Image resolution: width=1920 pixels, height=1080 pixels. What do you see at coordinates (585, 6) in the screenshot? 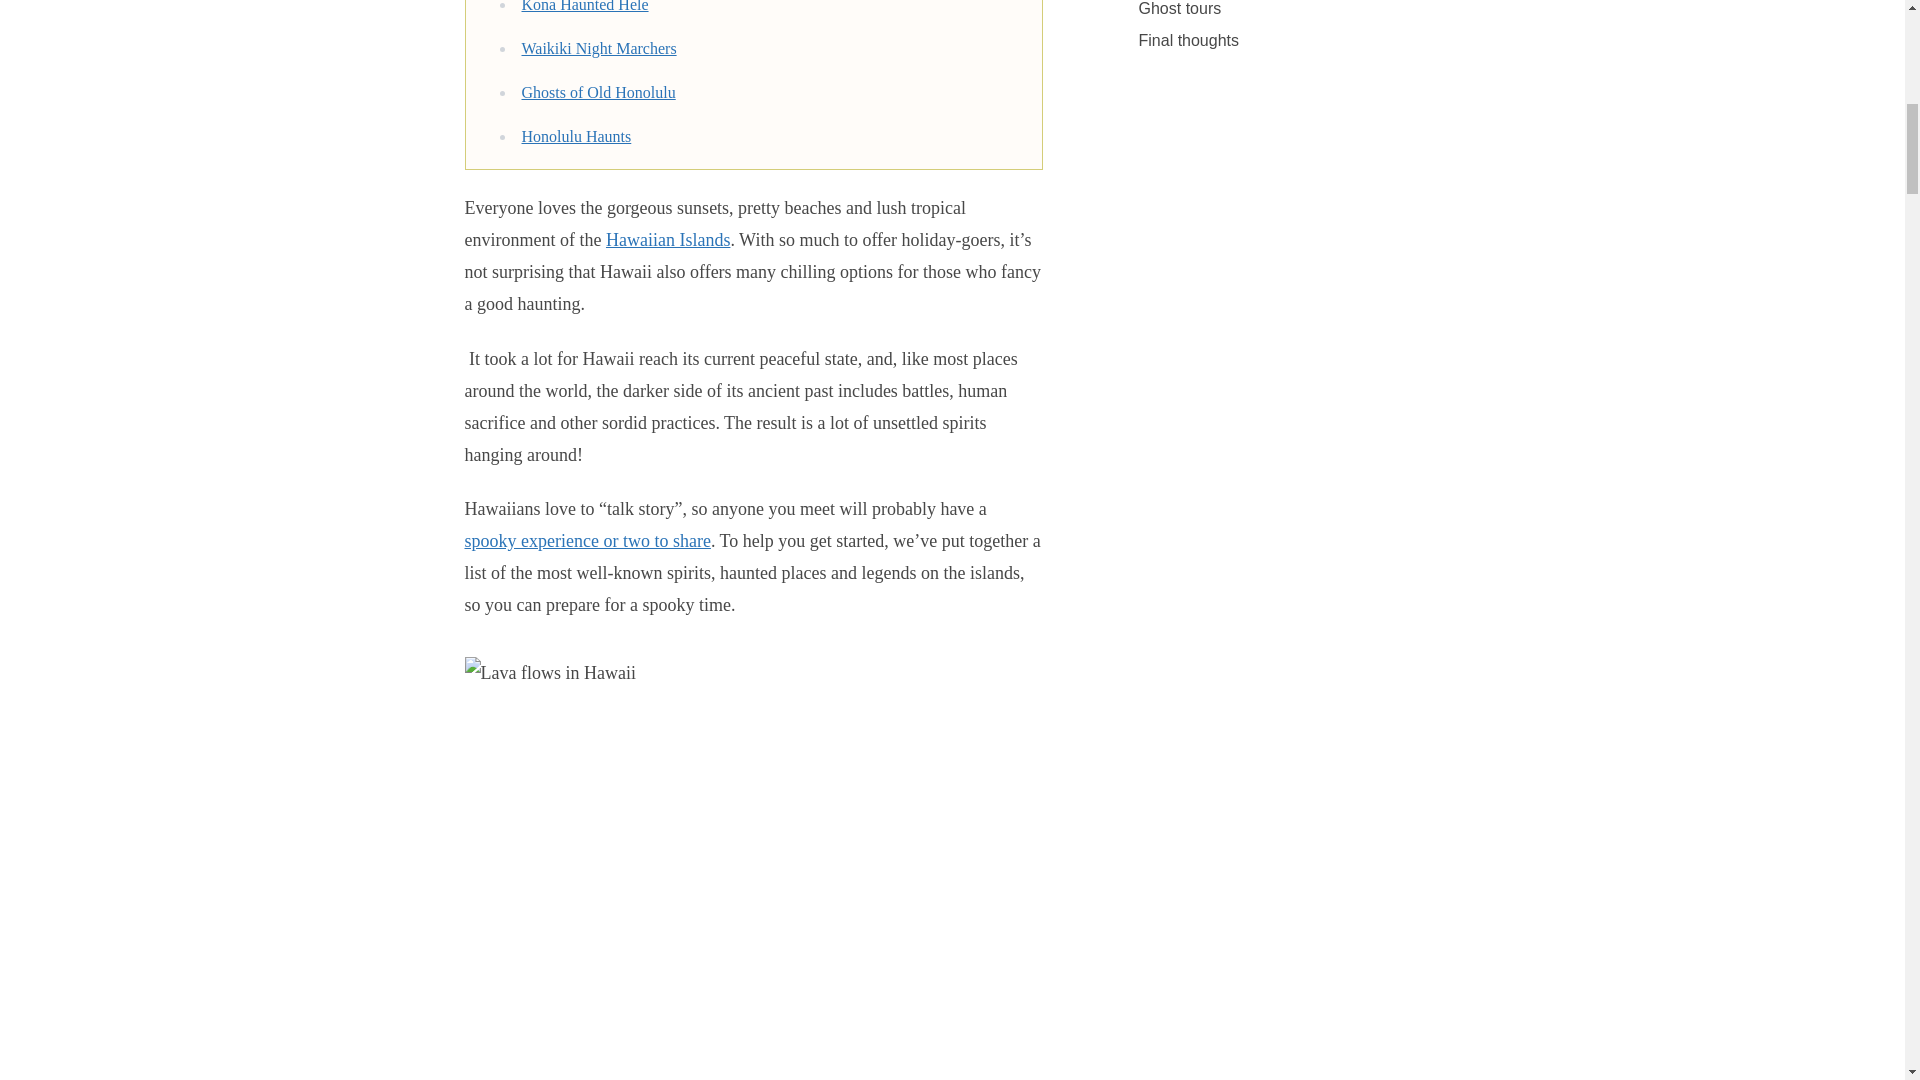
I see `Kona Haunted Hele` at bounding box center [585, 6].